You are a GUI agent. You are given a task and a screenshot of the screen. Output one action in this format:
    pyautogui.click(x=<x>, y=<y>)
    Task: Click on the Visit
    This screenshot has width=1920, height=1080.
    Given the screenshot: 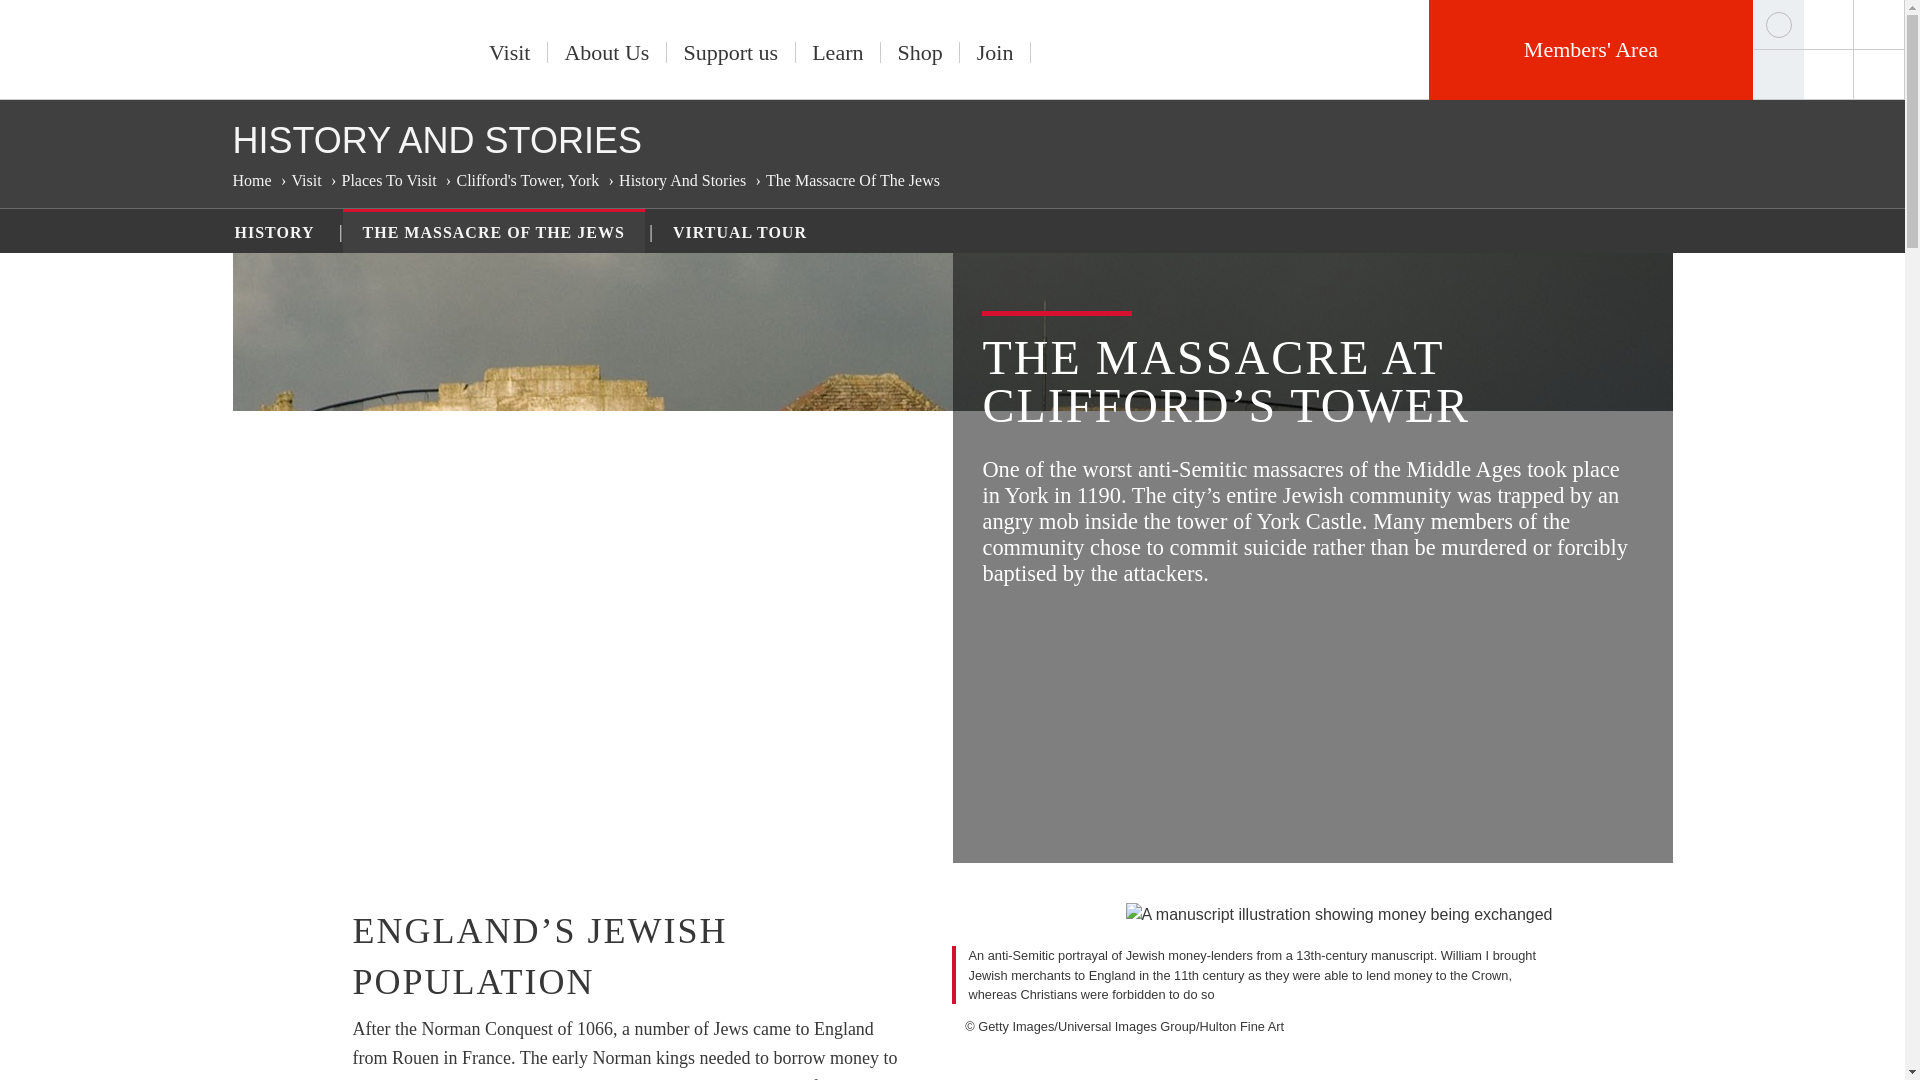 What is the action you would take?
    pyautogui.click(x=510, y=52)
    